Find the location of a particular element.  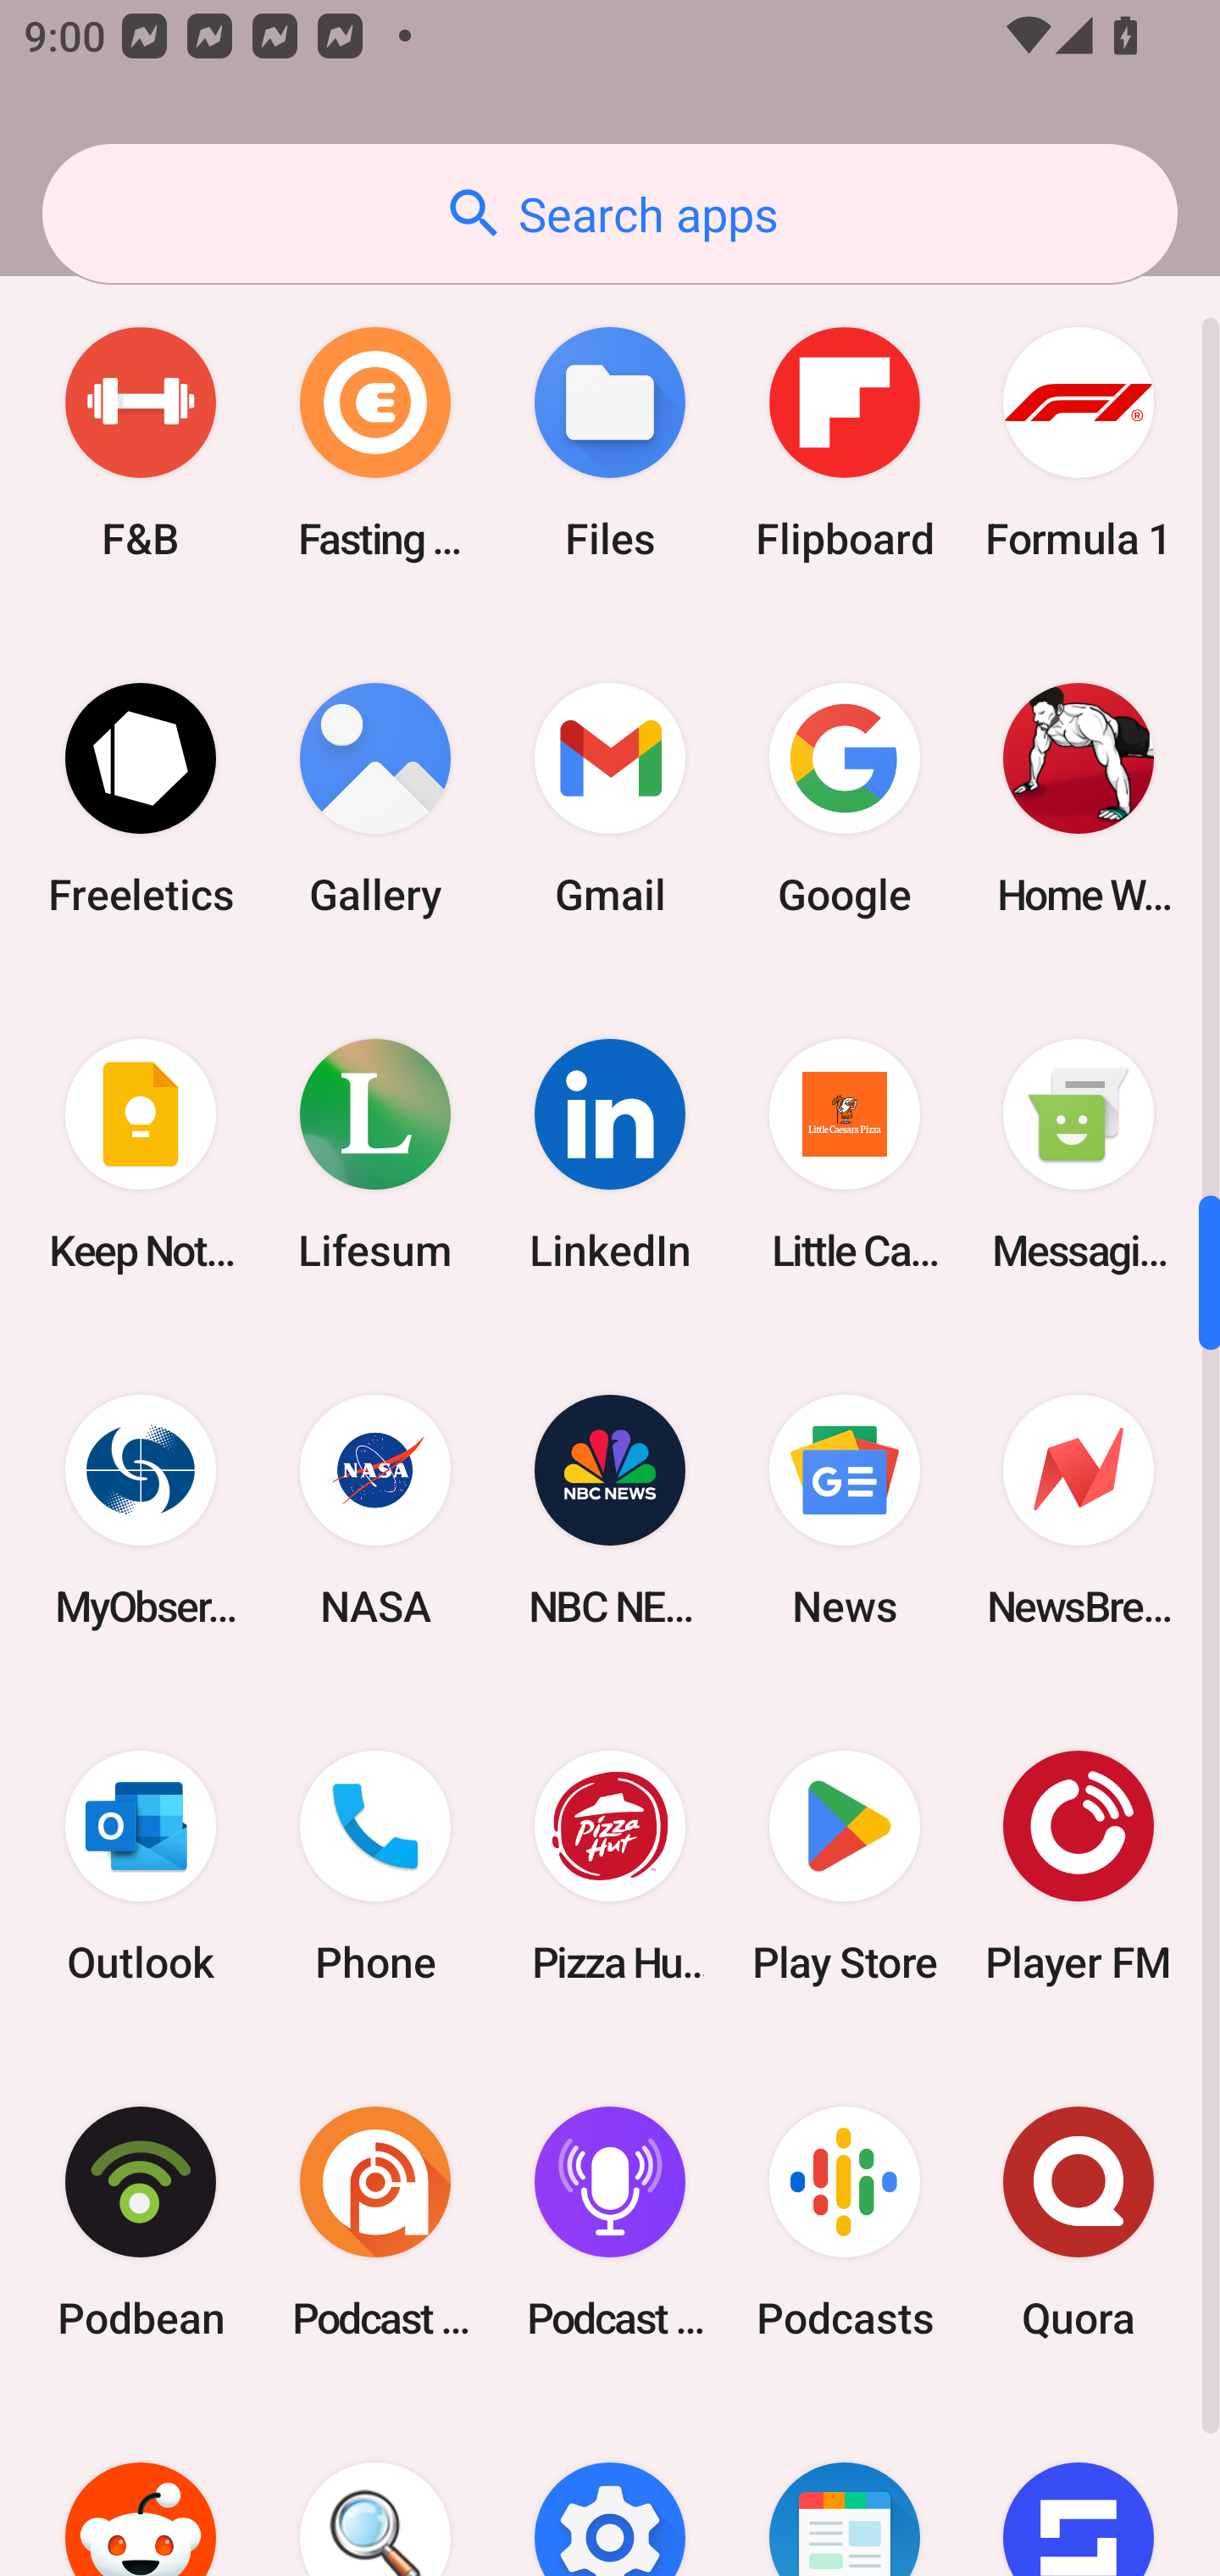

F&B is located at coordinates (141, 442).